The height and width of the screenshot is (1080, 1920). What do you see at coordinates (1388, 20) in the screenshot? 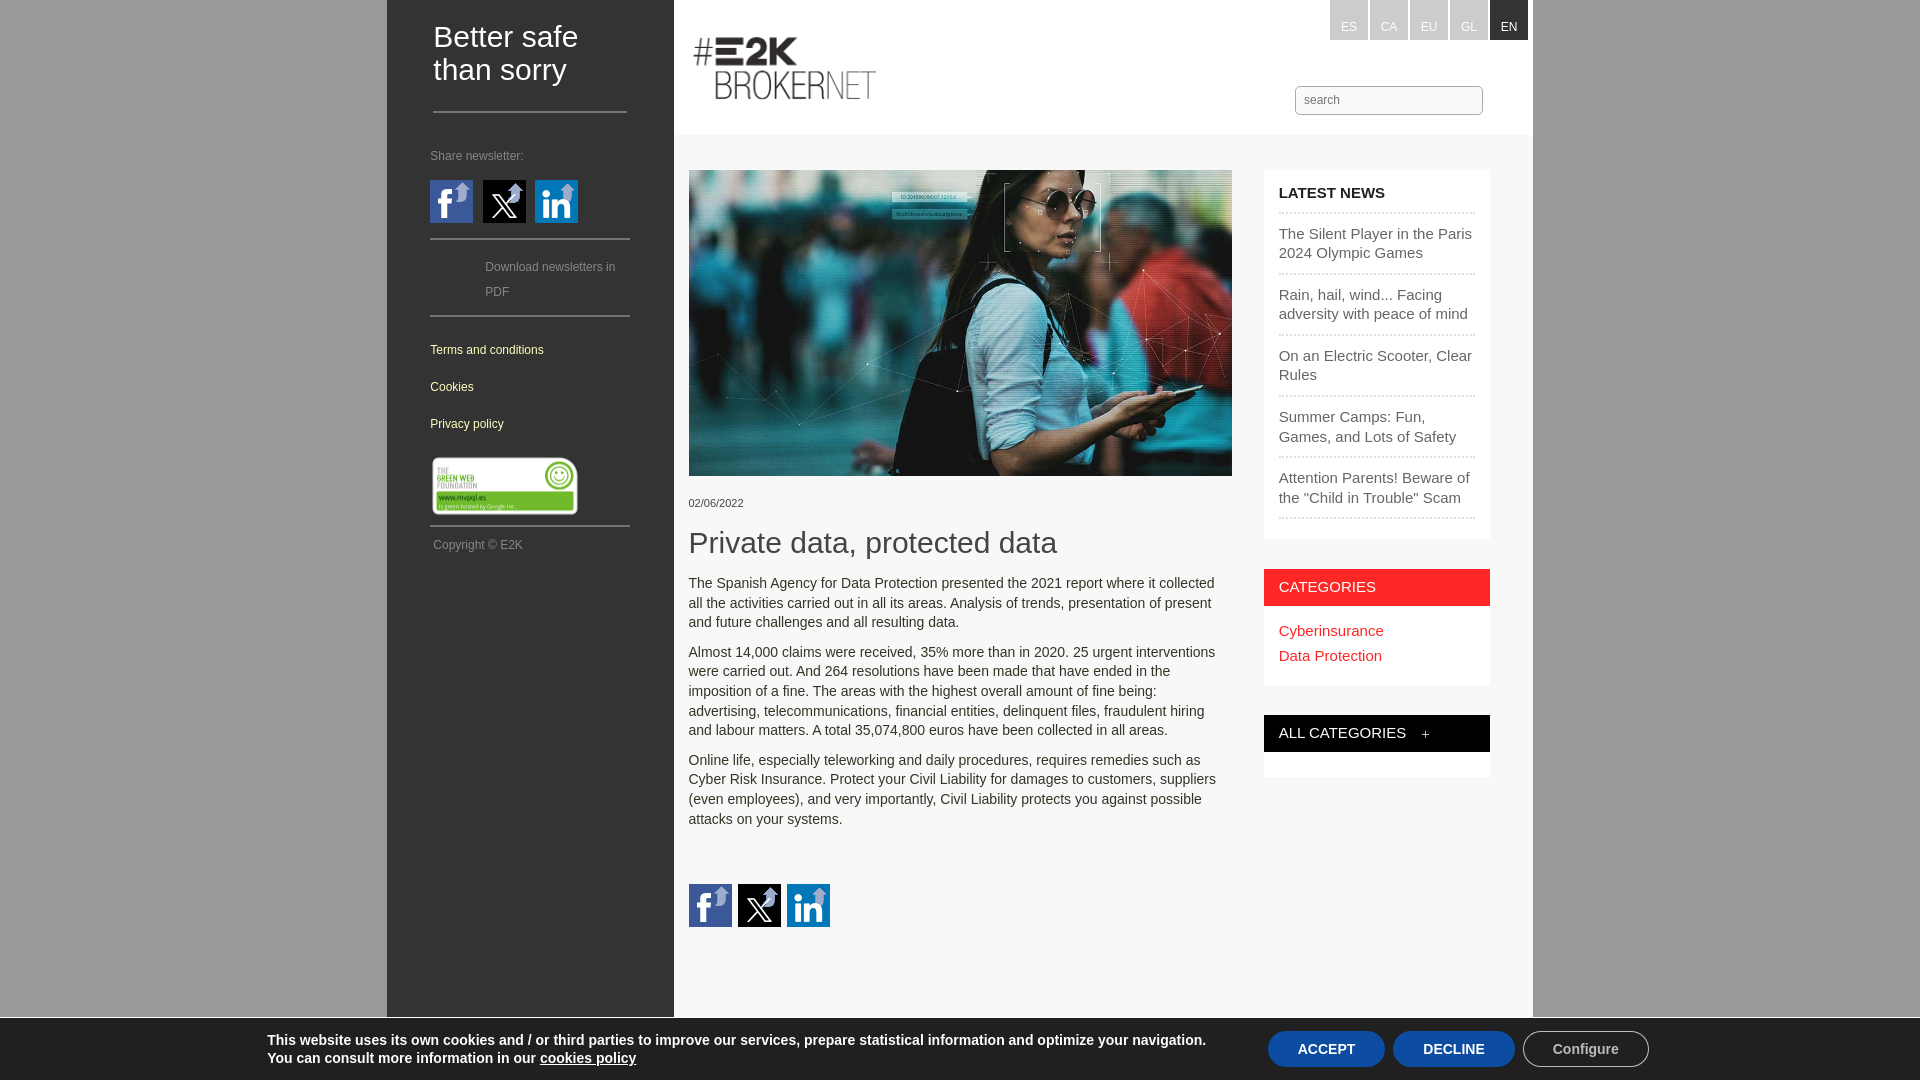
I see `CA` at bounding box center [1388, 20].